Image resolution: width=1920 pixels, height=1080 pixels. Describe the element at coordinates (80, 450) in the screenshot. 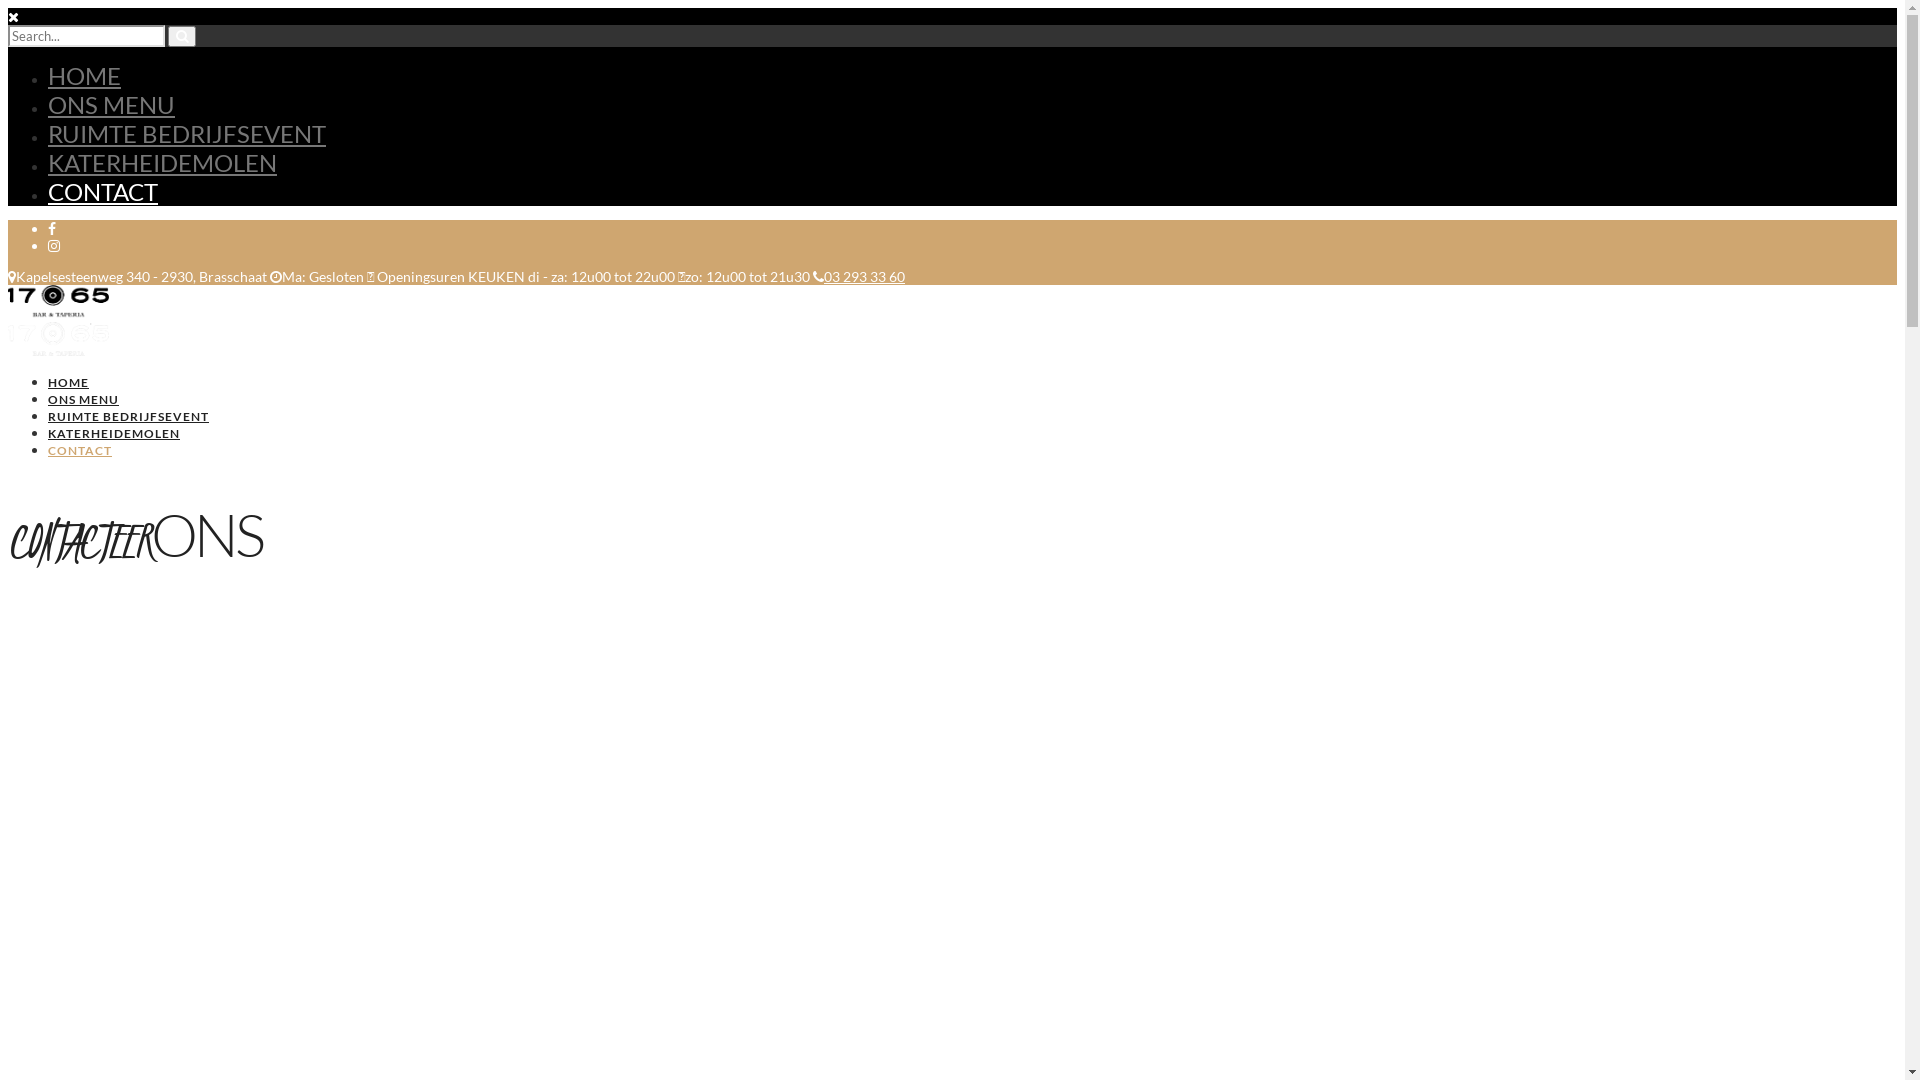

I see `CONTACT` at that location.